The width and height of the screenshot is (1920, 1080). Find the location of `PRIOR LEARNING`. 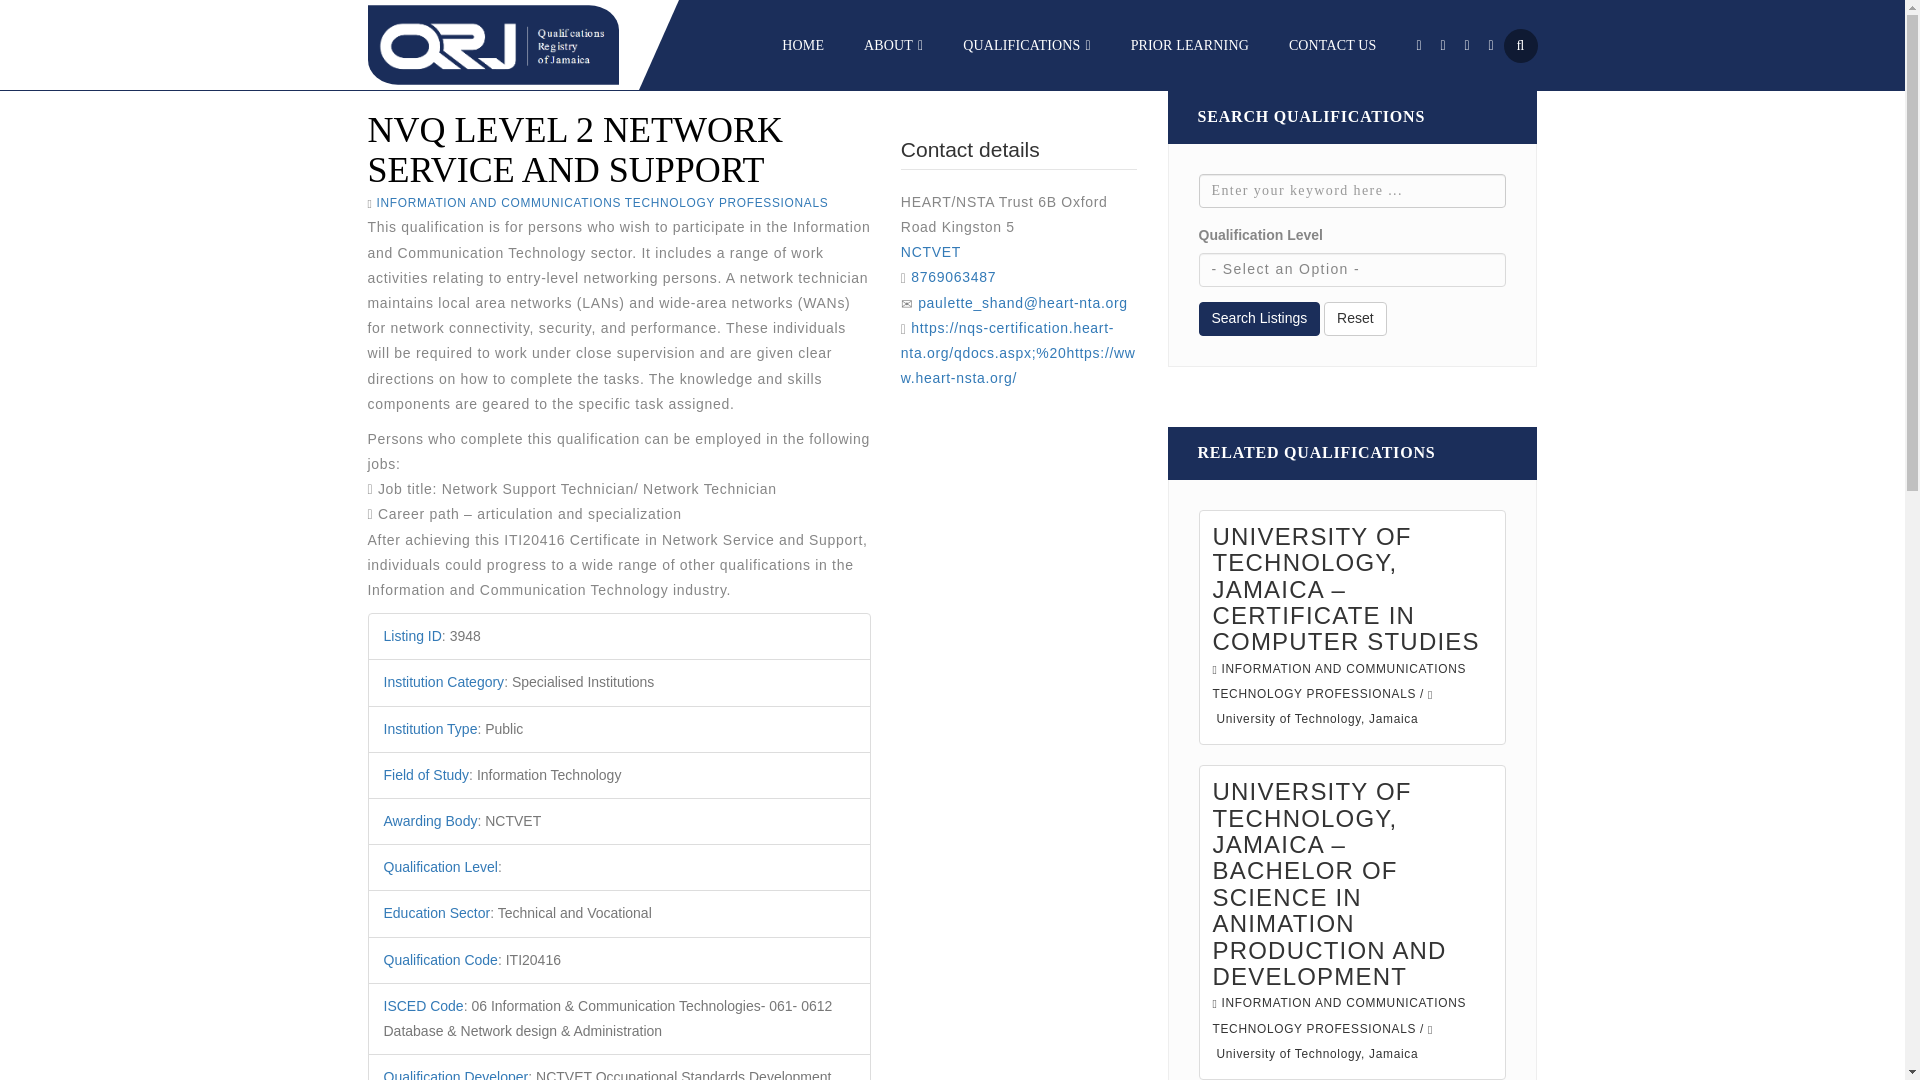

PRIOR LEARNING is located at coordinates (1190, 44).